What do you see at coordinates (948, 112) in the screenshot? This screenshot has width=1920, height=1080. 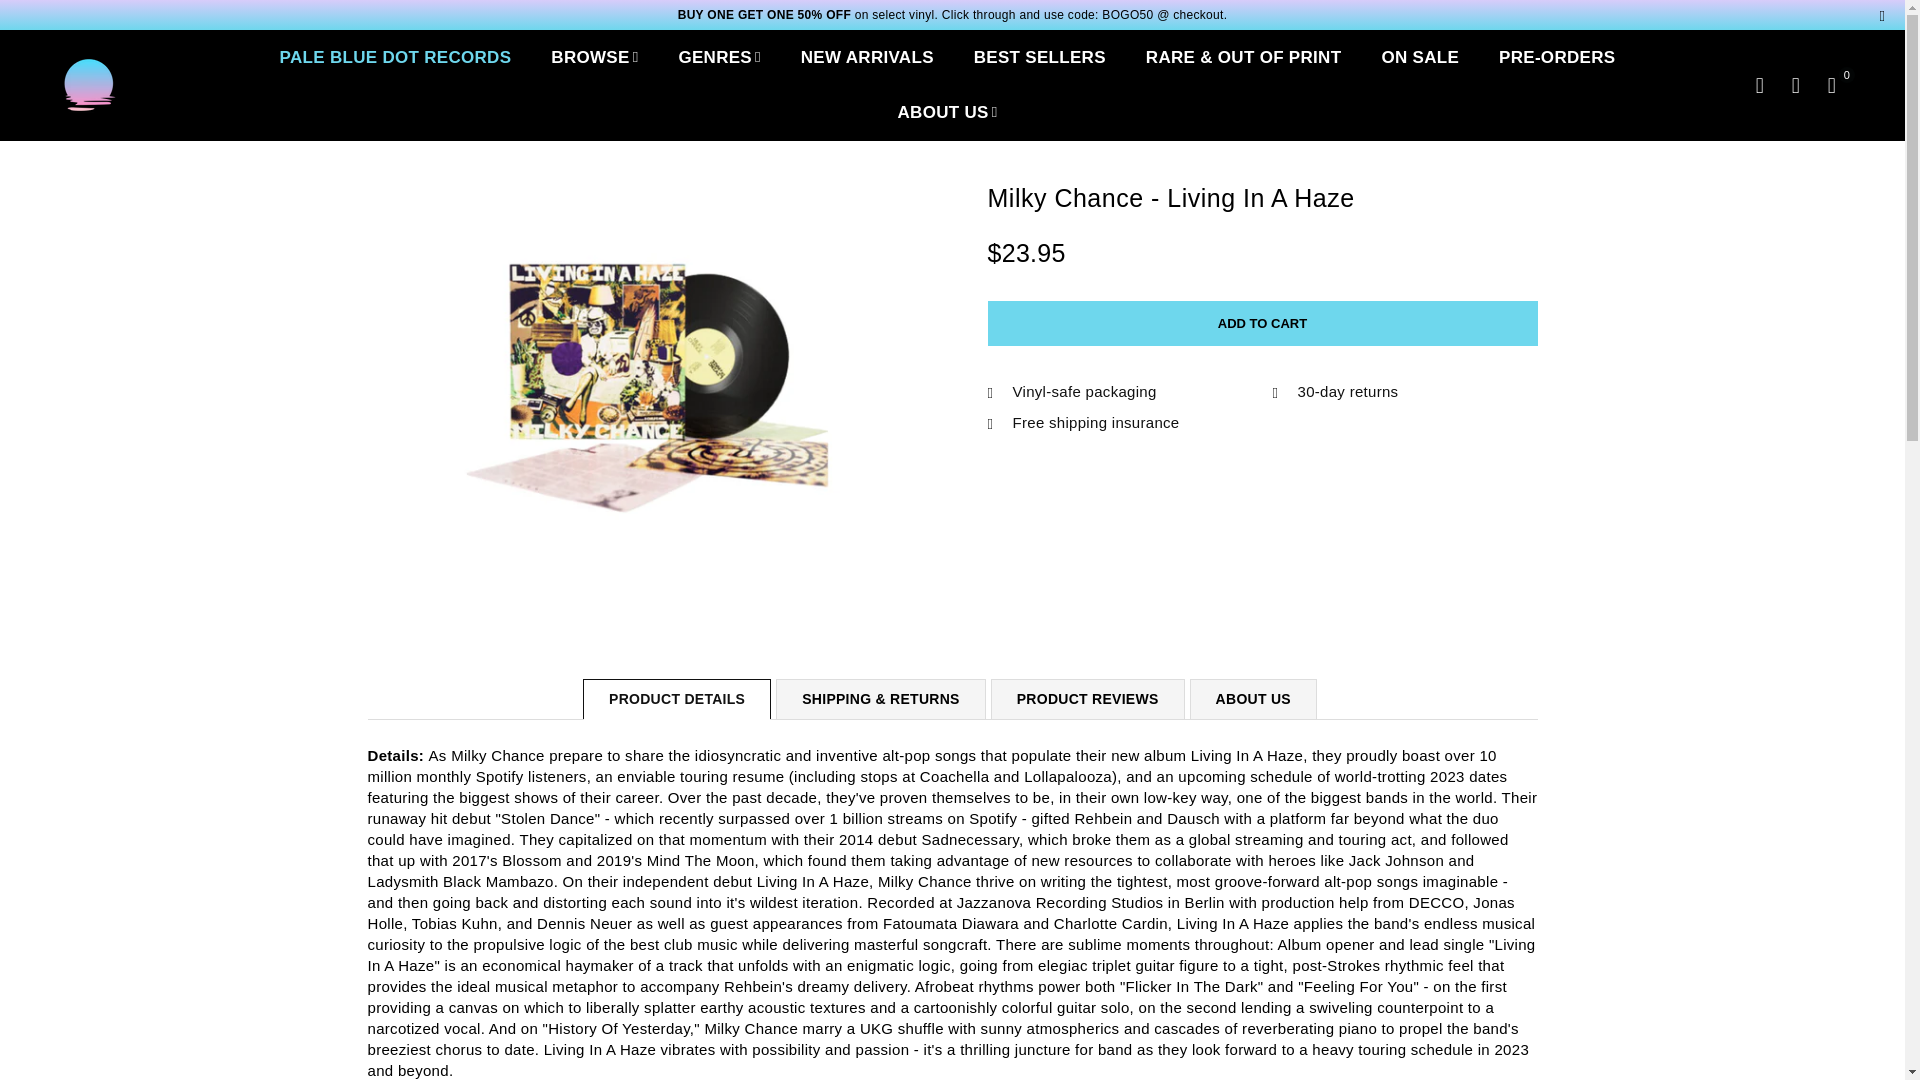 I see `ABOUT US` at bounding box center [948, 112].